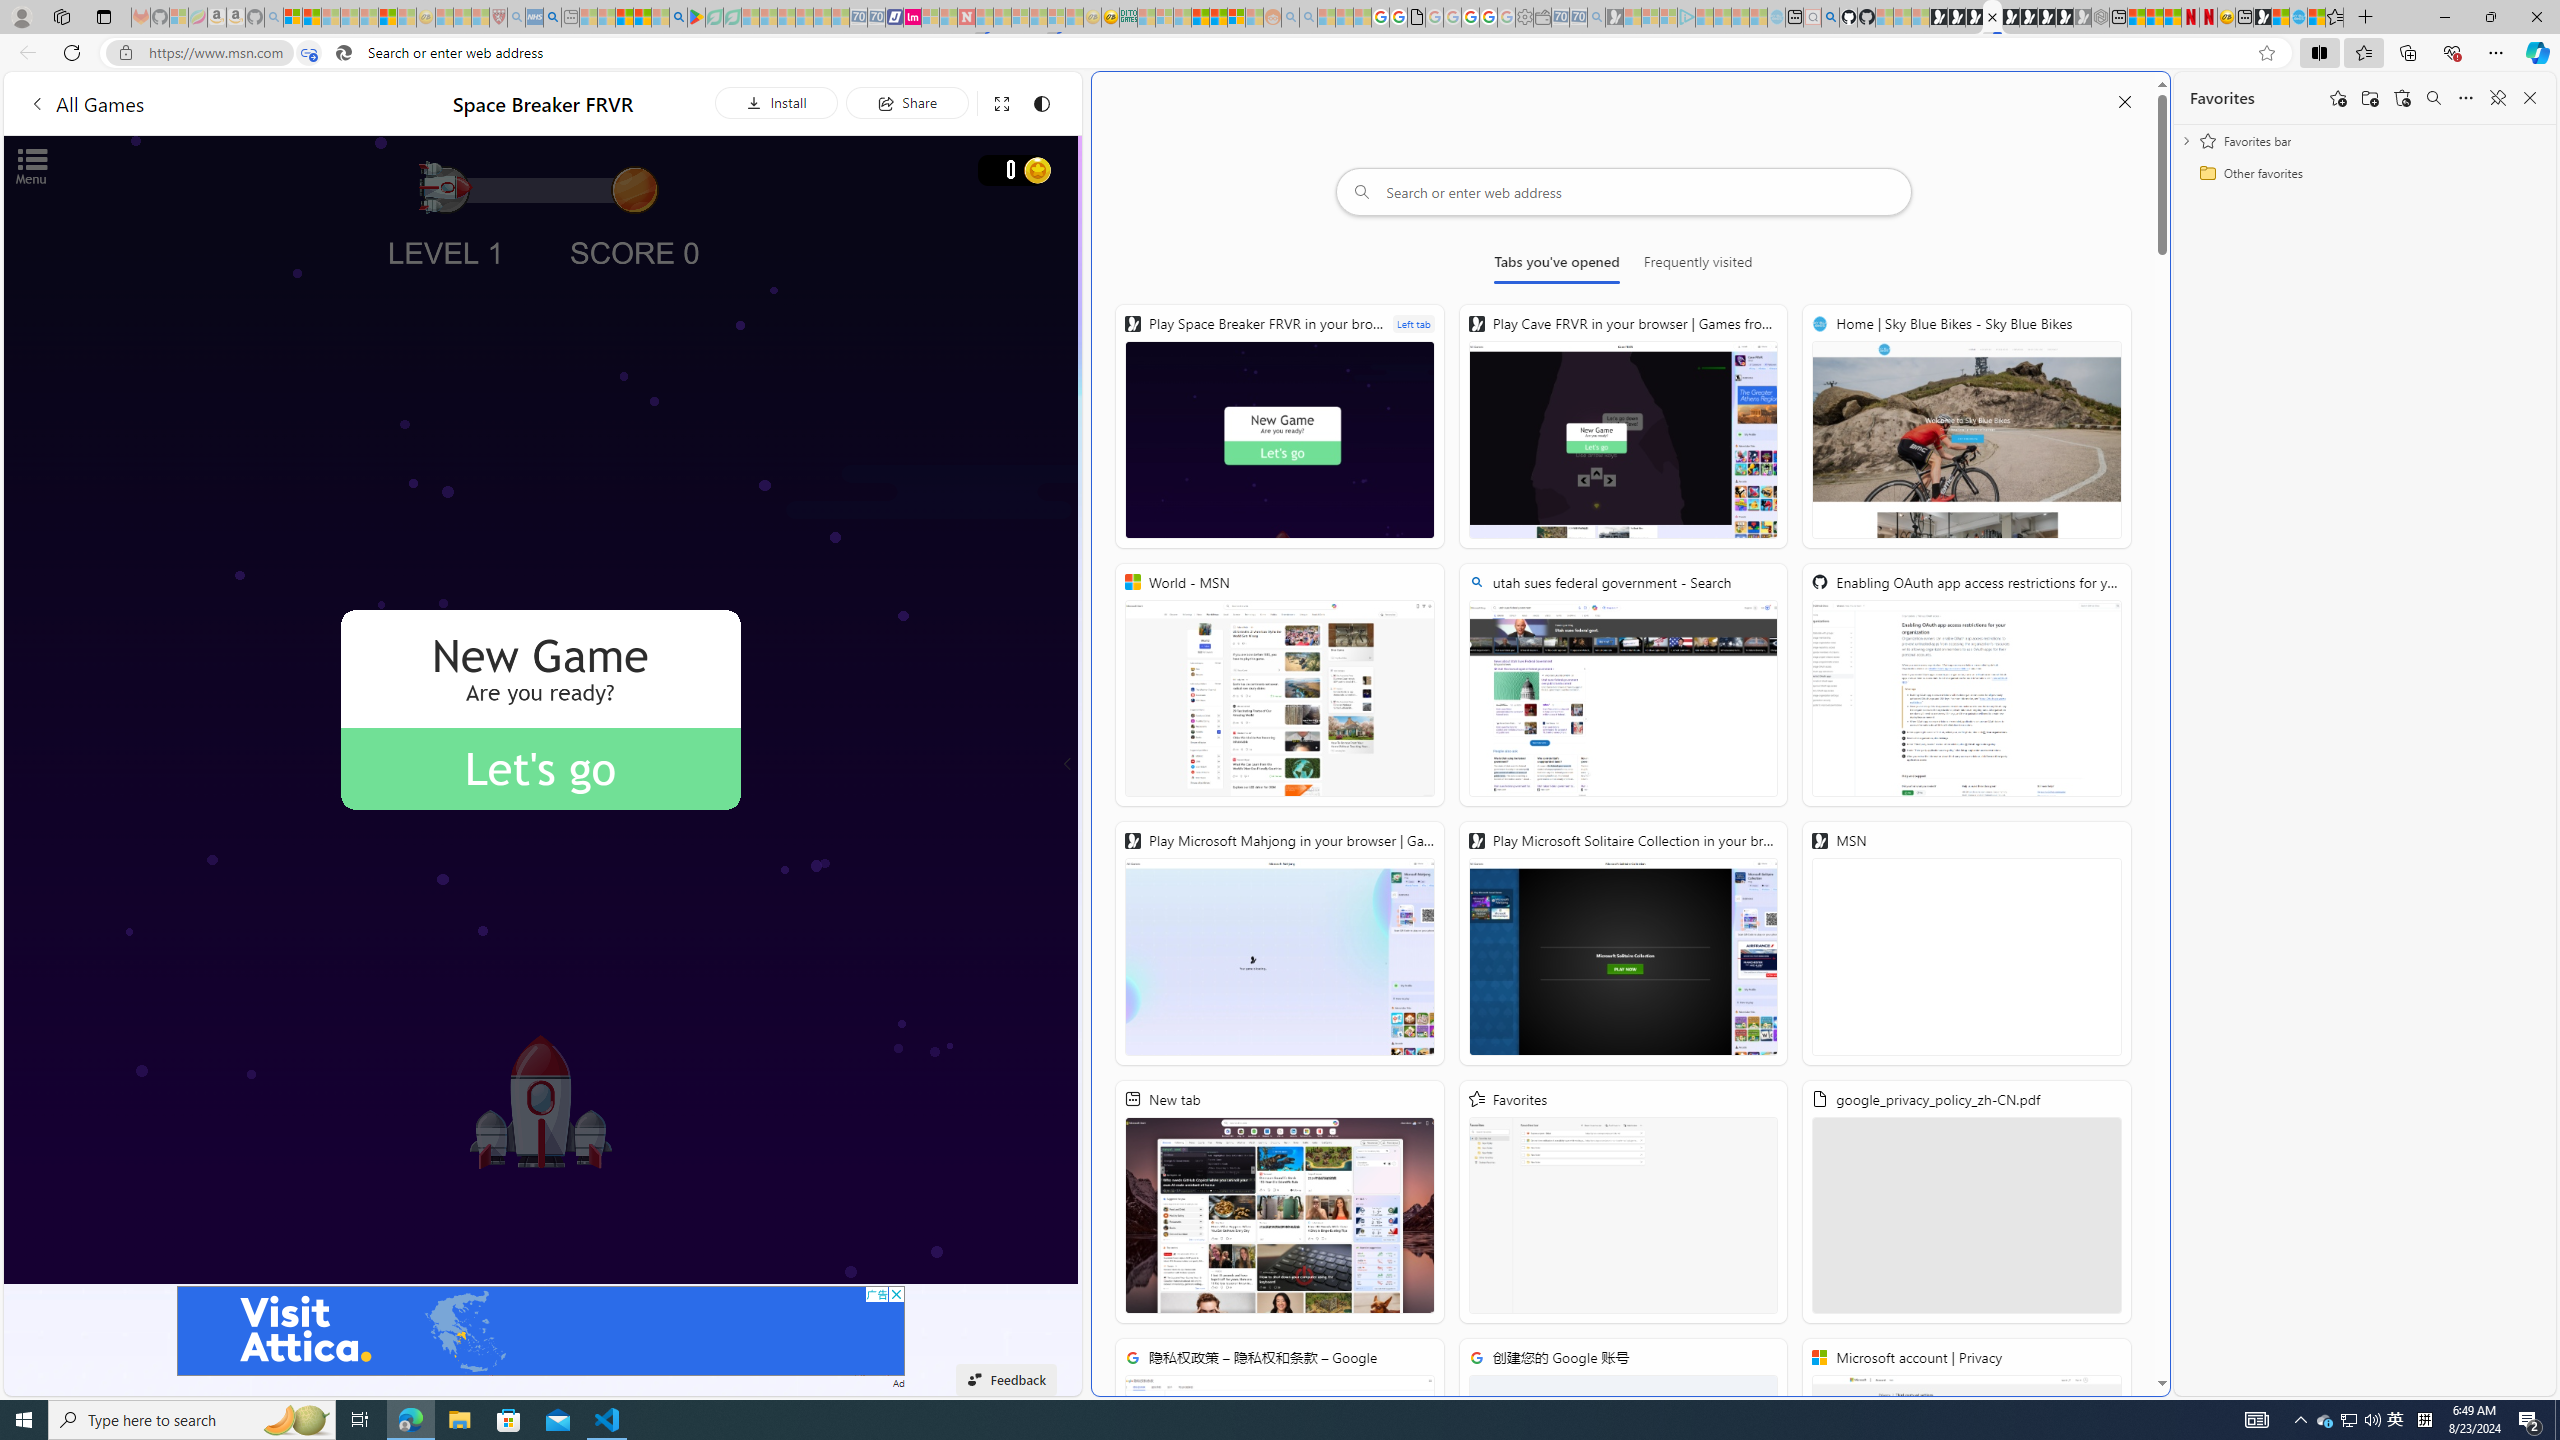  What do you see at coordinates (1280, 684) in the screenshot?
I see `World - MSN` at bounding box center [1280, 684].